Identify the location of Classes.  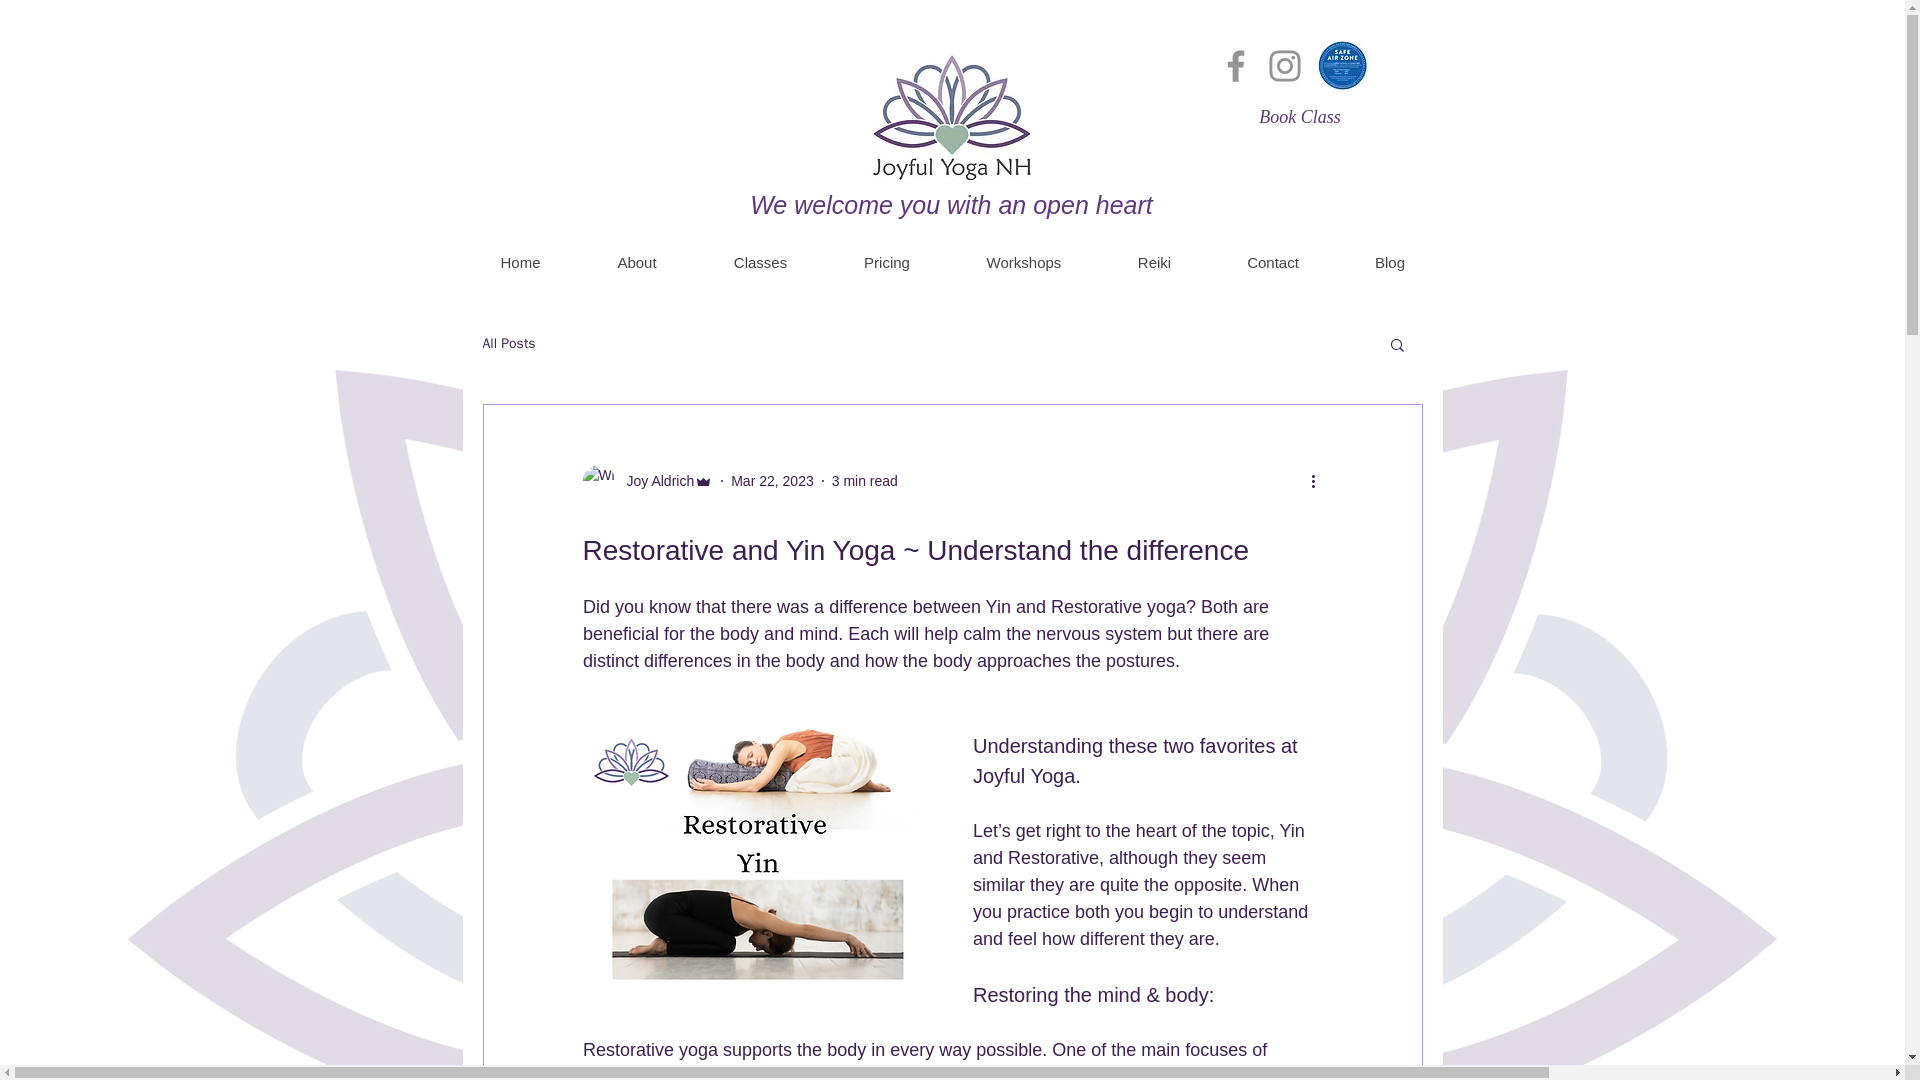
(759, 262).